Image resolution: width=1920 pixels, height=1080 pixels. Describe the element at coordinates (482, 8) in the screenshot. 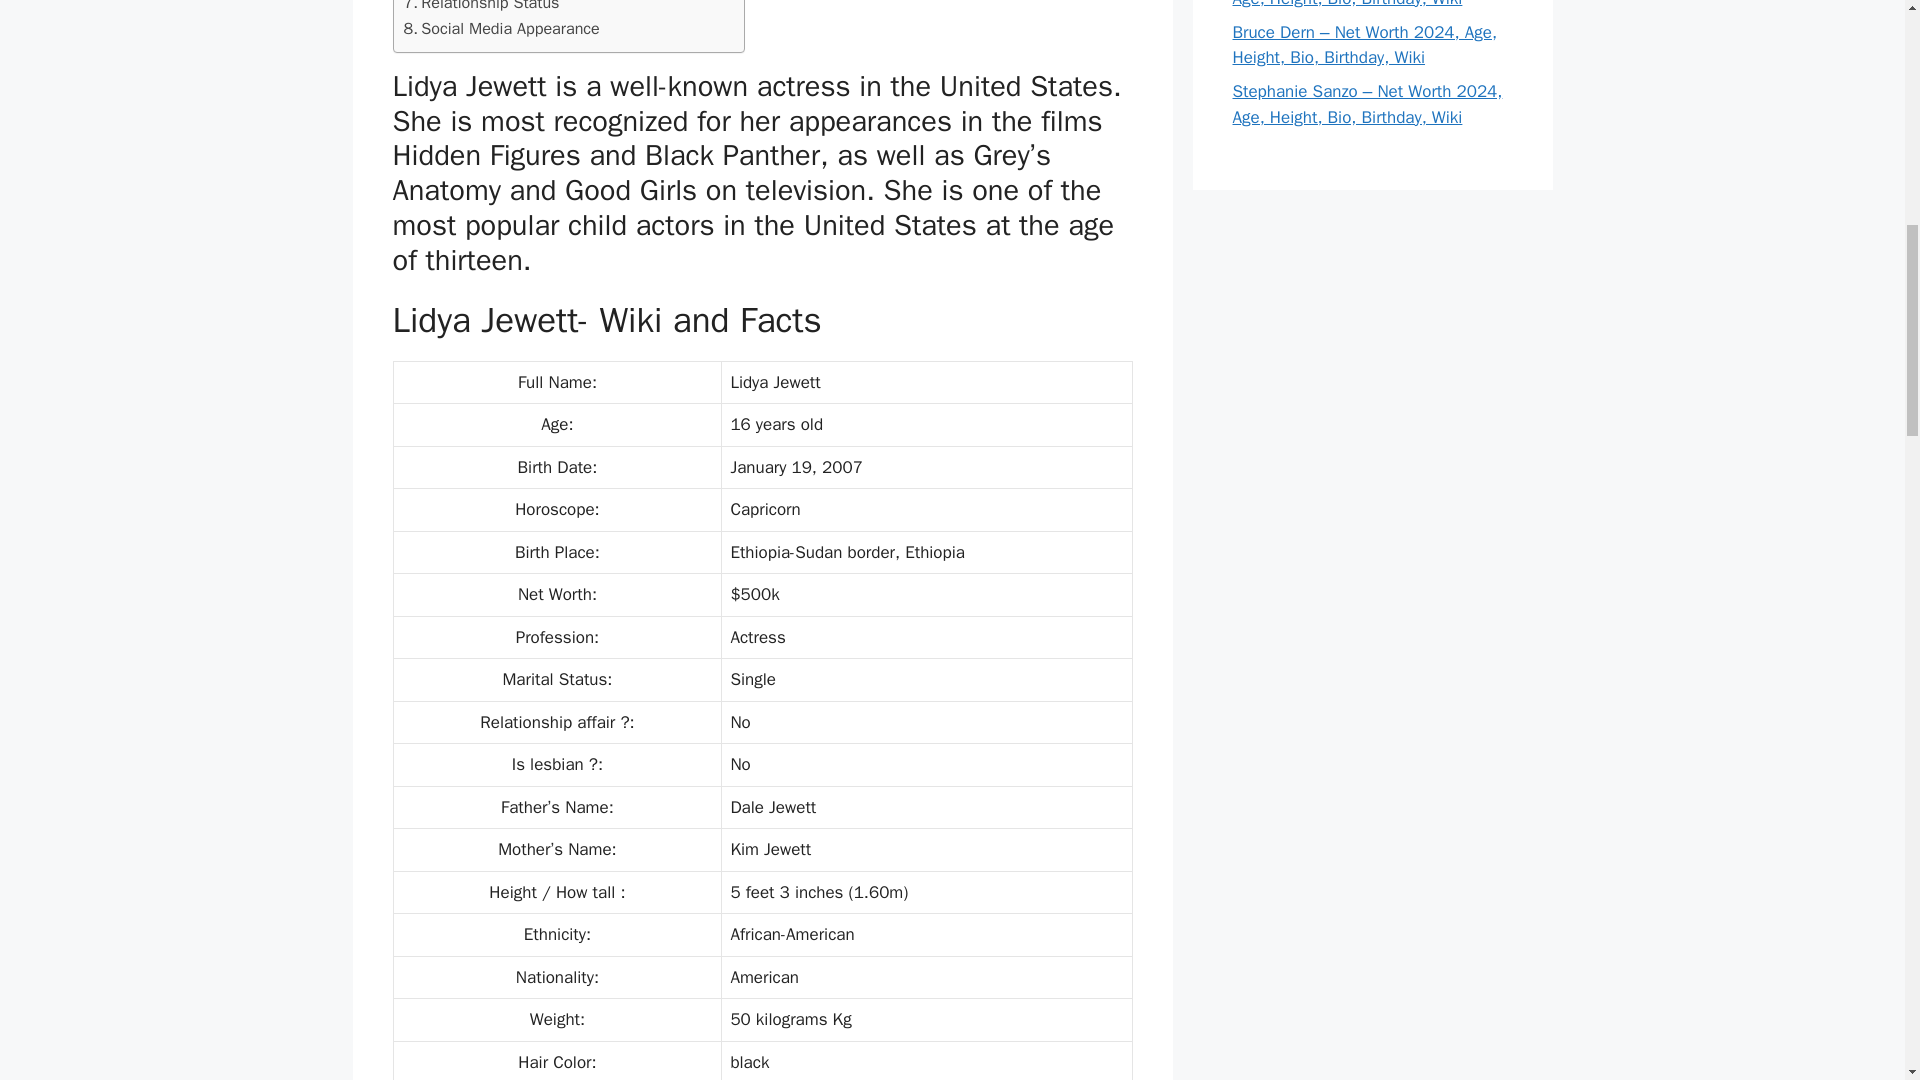

I see `Relationship Status` at that location.